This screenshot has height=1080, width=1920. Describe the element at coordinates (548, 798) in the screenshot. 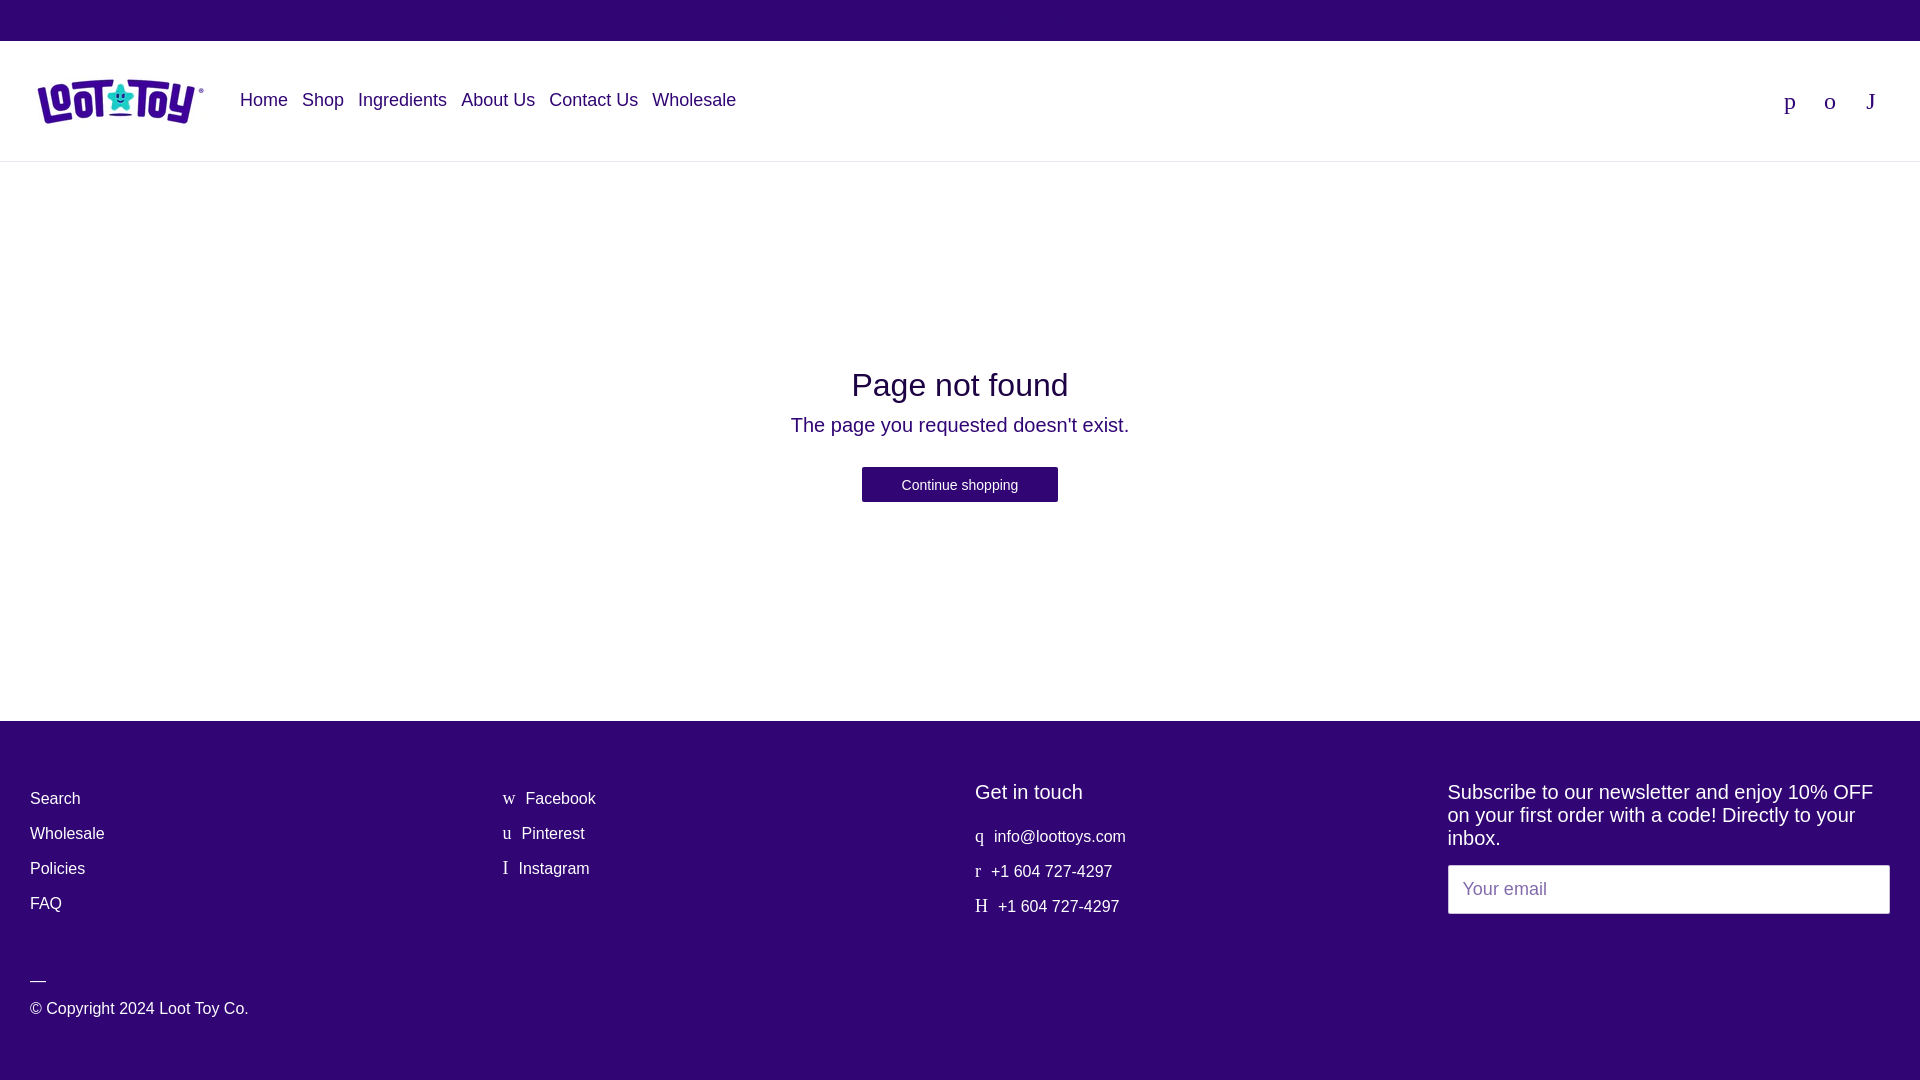

I see `Facebook` at that location.